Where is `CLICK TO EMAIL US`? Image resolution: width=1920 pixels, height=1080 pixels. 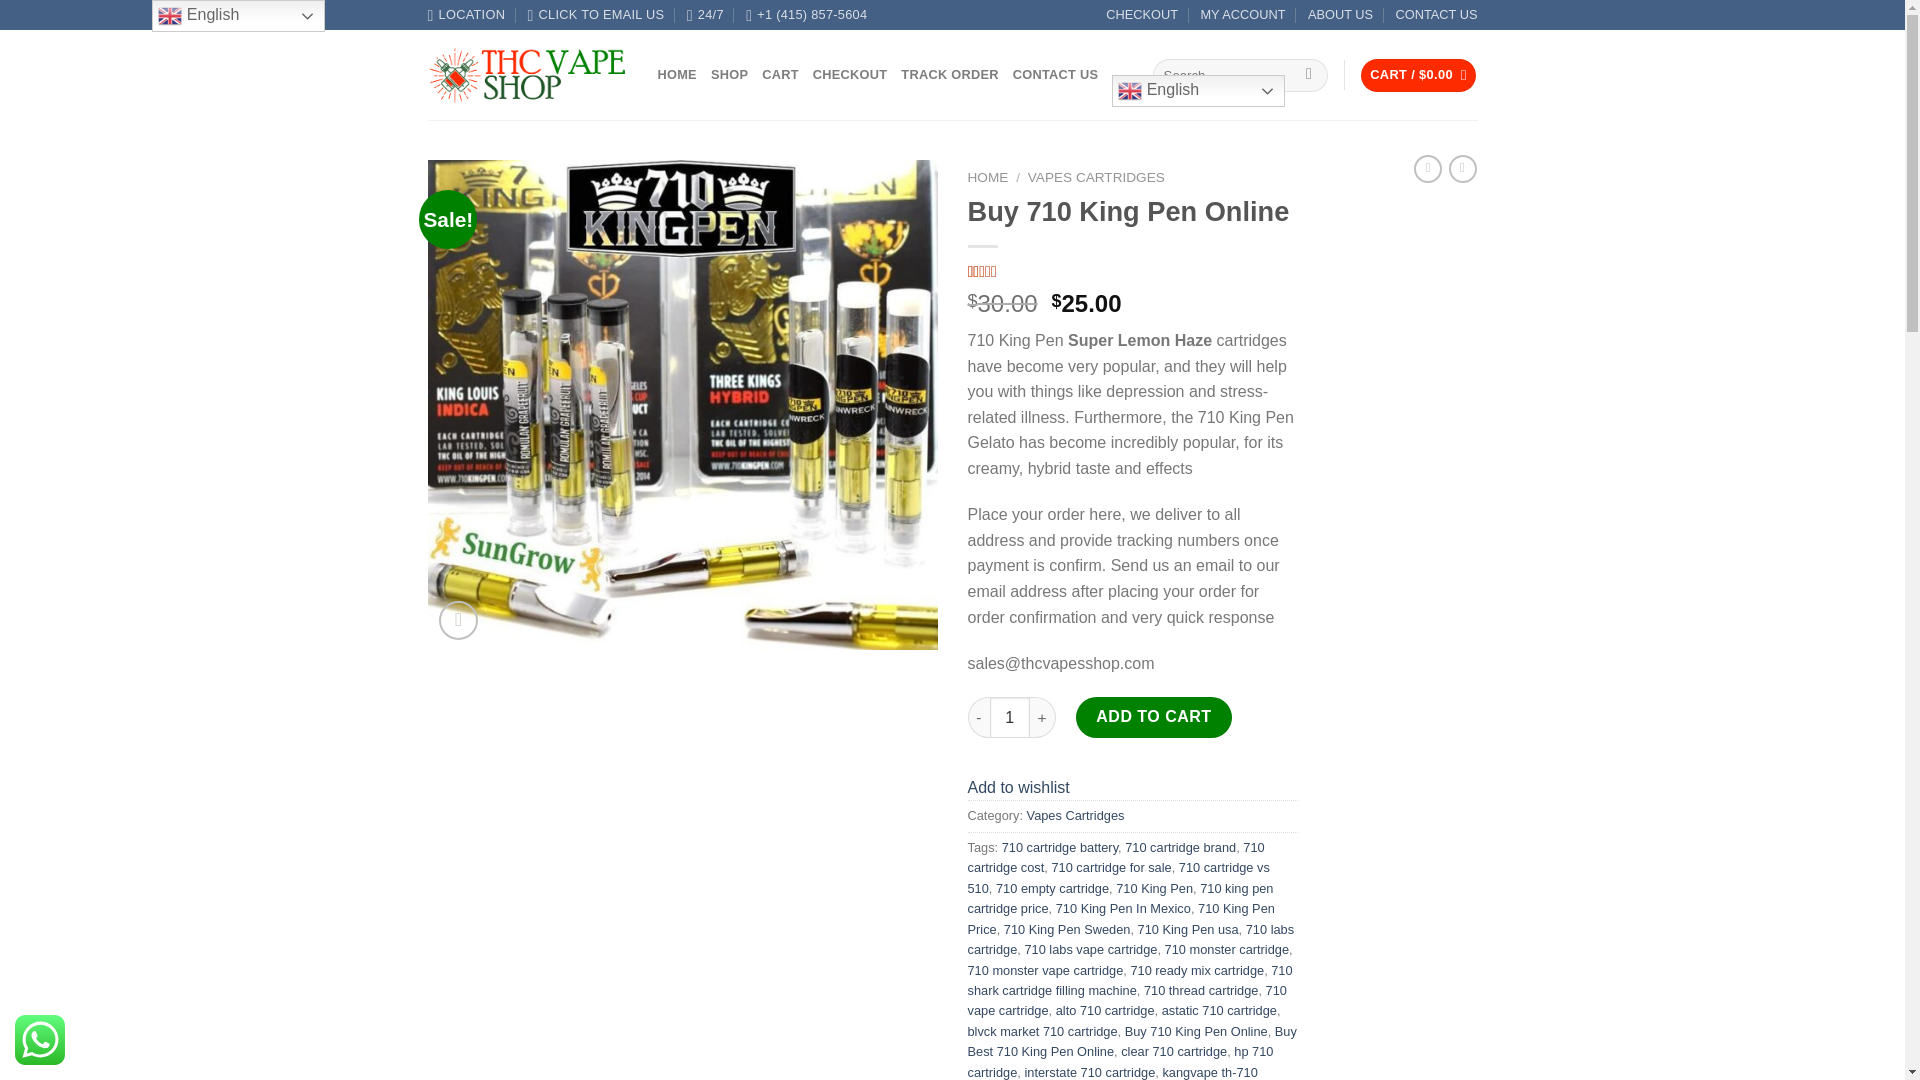 CLICK TO EMAIL US is located at coordinates (596, 15).